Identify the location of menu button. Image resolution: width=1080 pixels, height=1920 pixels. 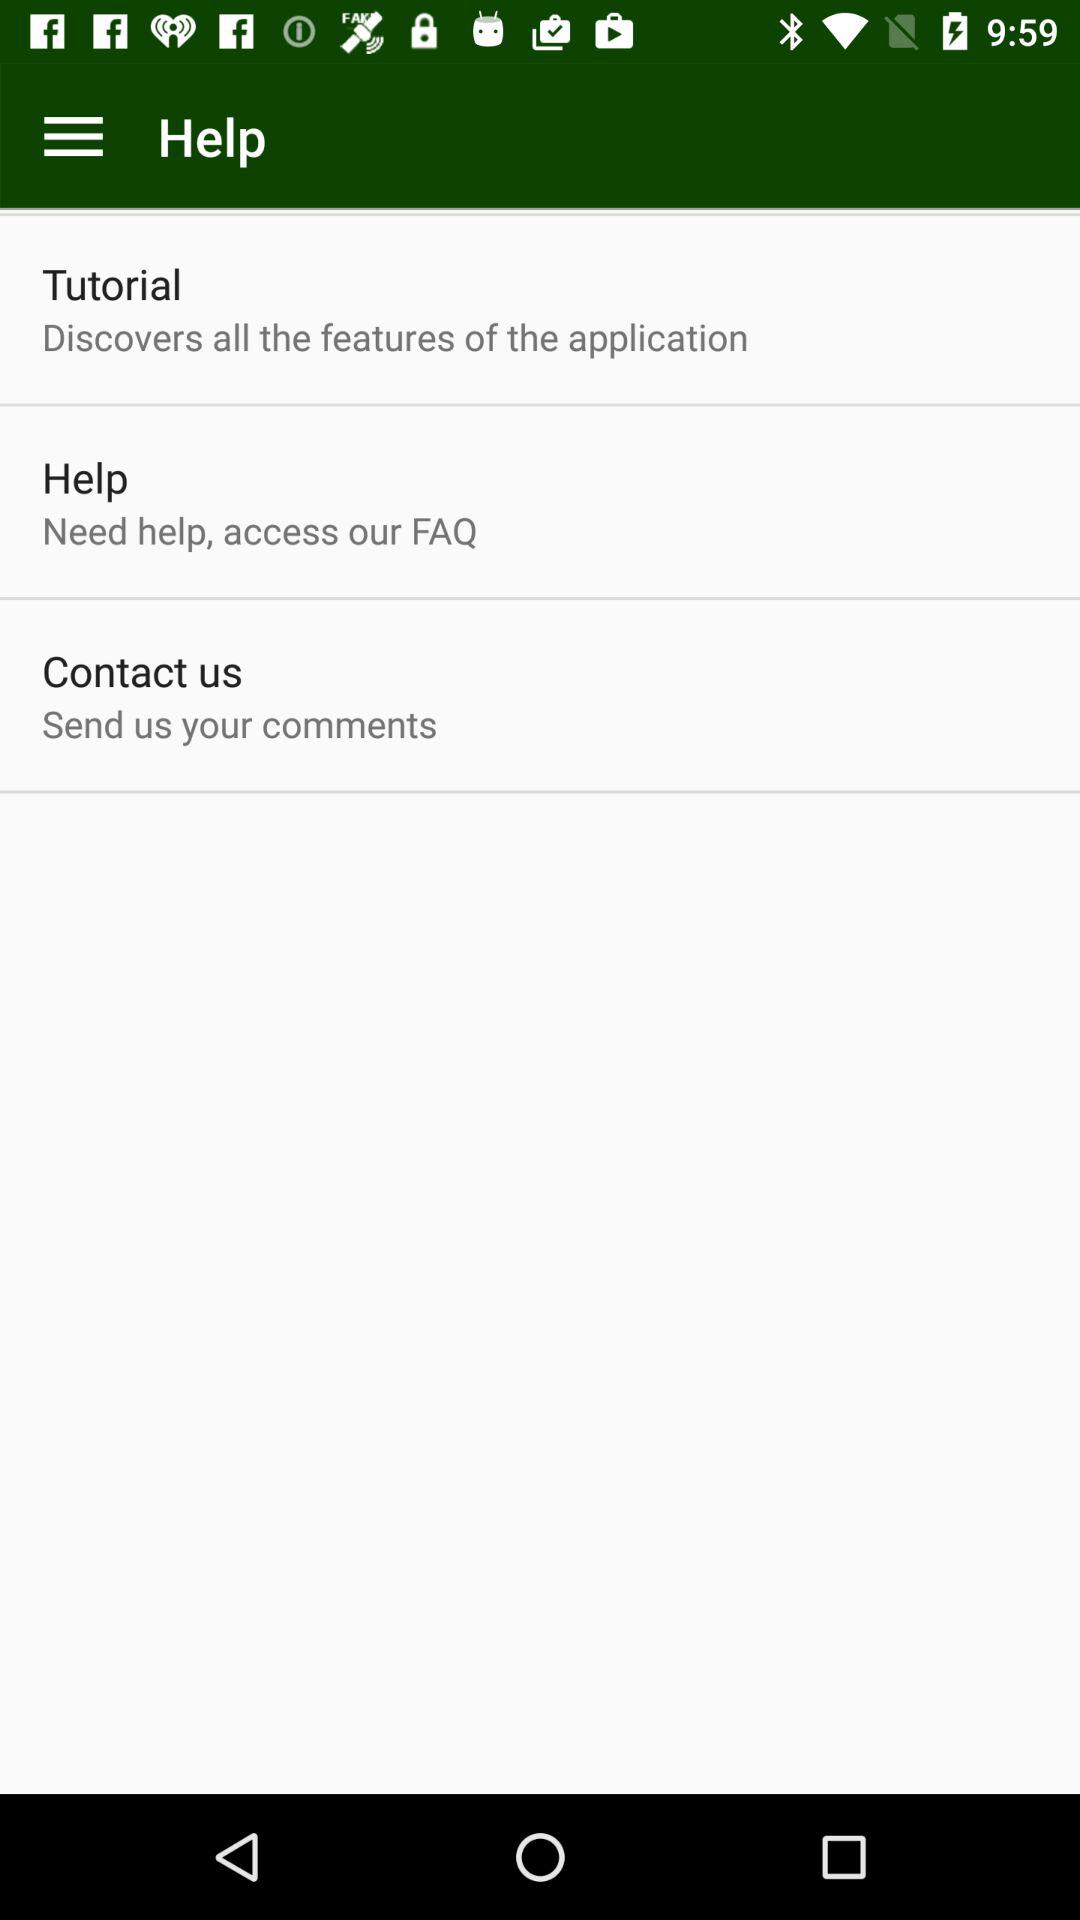
(74, 136).